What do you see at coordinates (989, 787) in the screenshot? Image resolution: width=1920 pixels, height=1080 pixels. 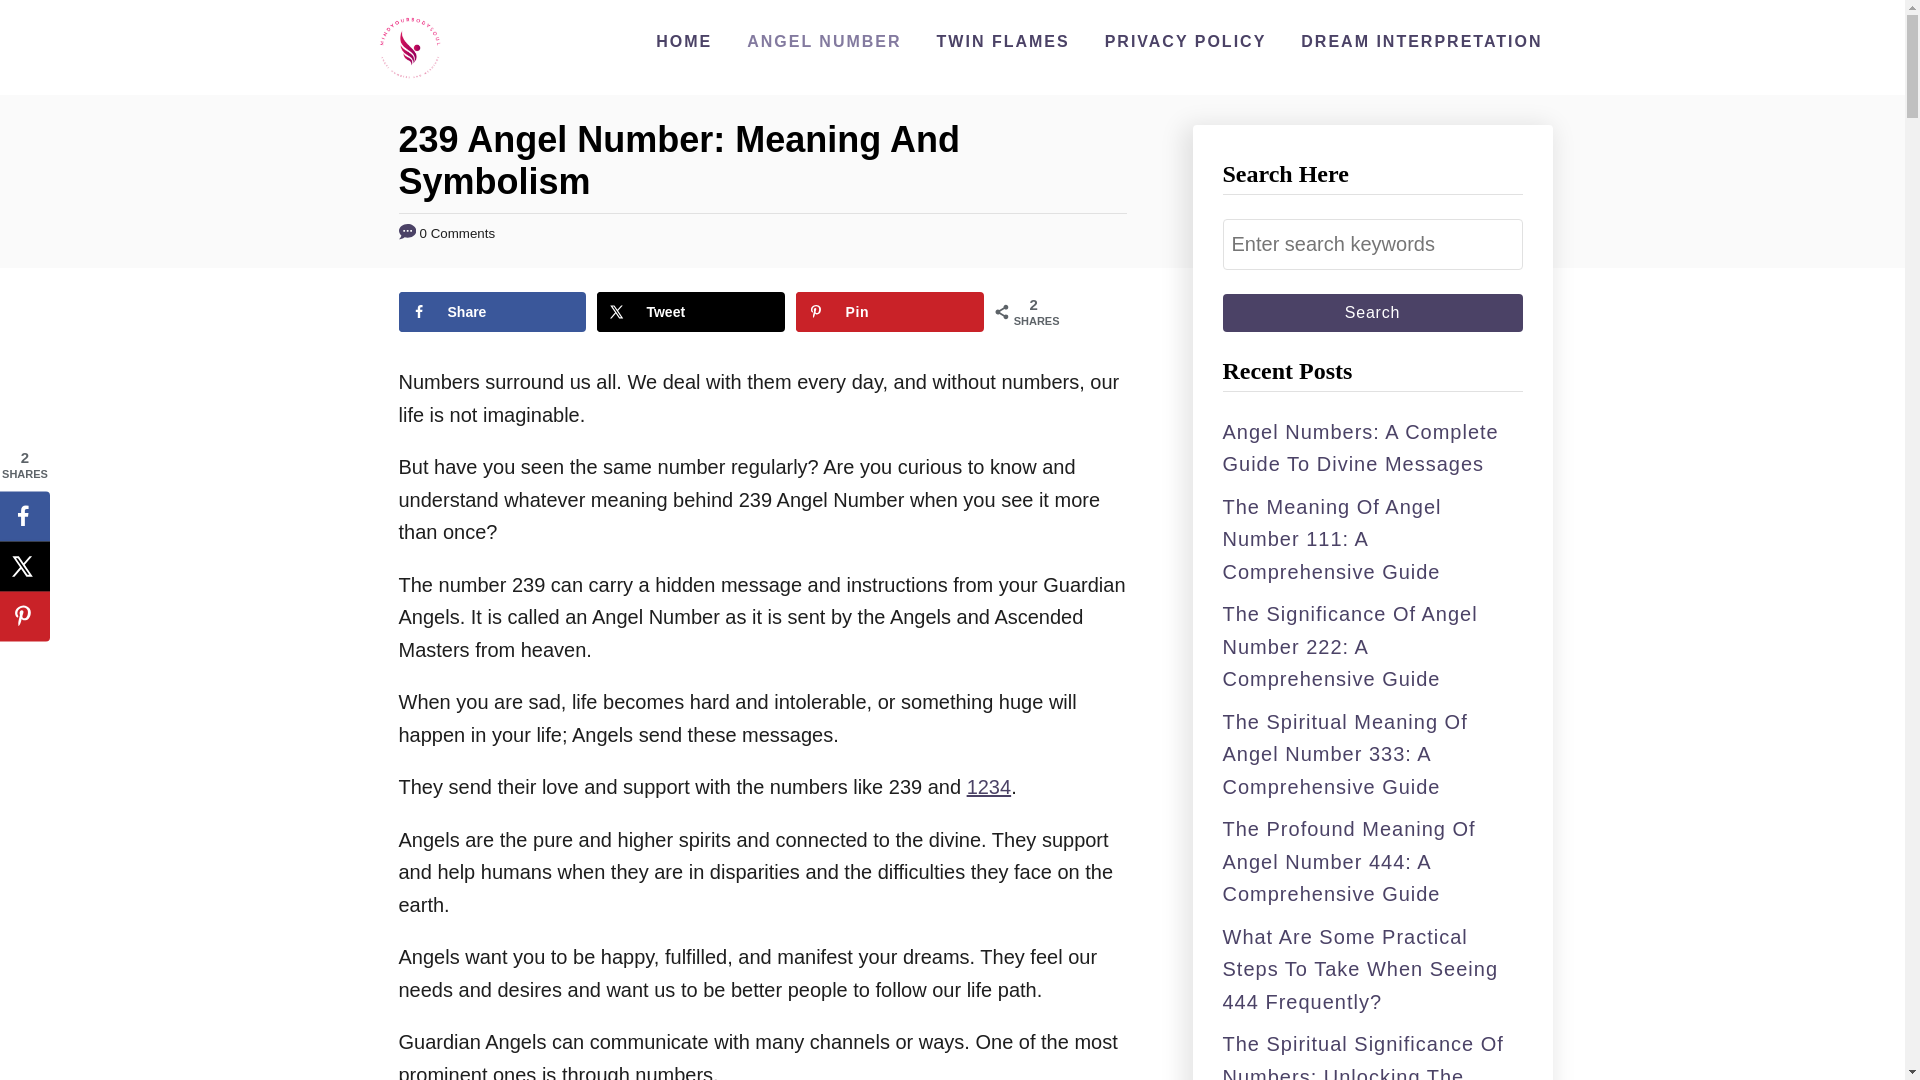 I see `1234` at bounding box center [989, 787].